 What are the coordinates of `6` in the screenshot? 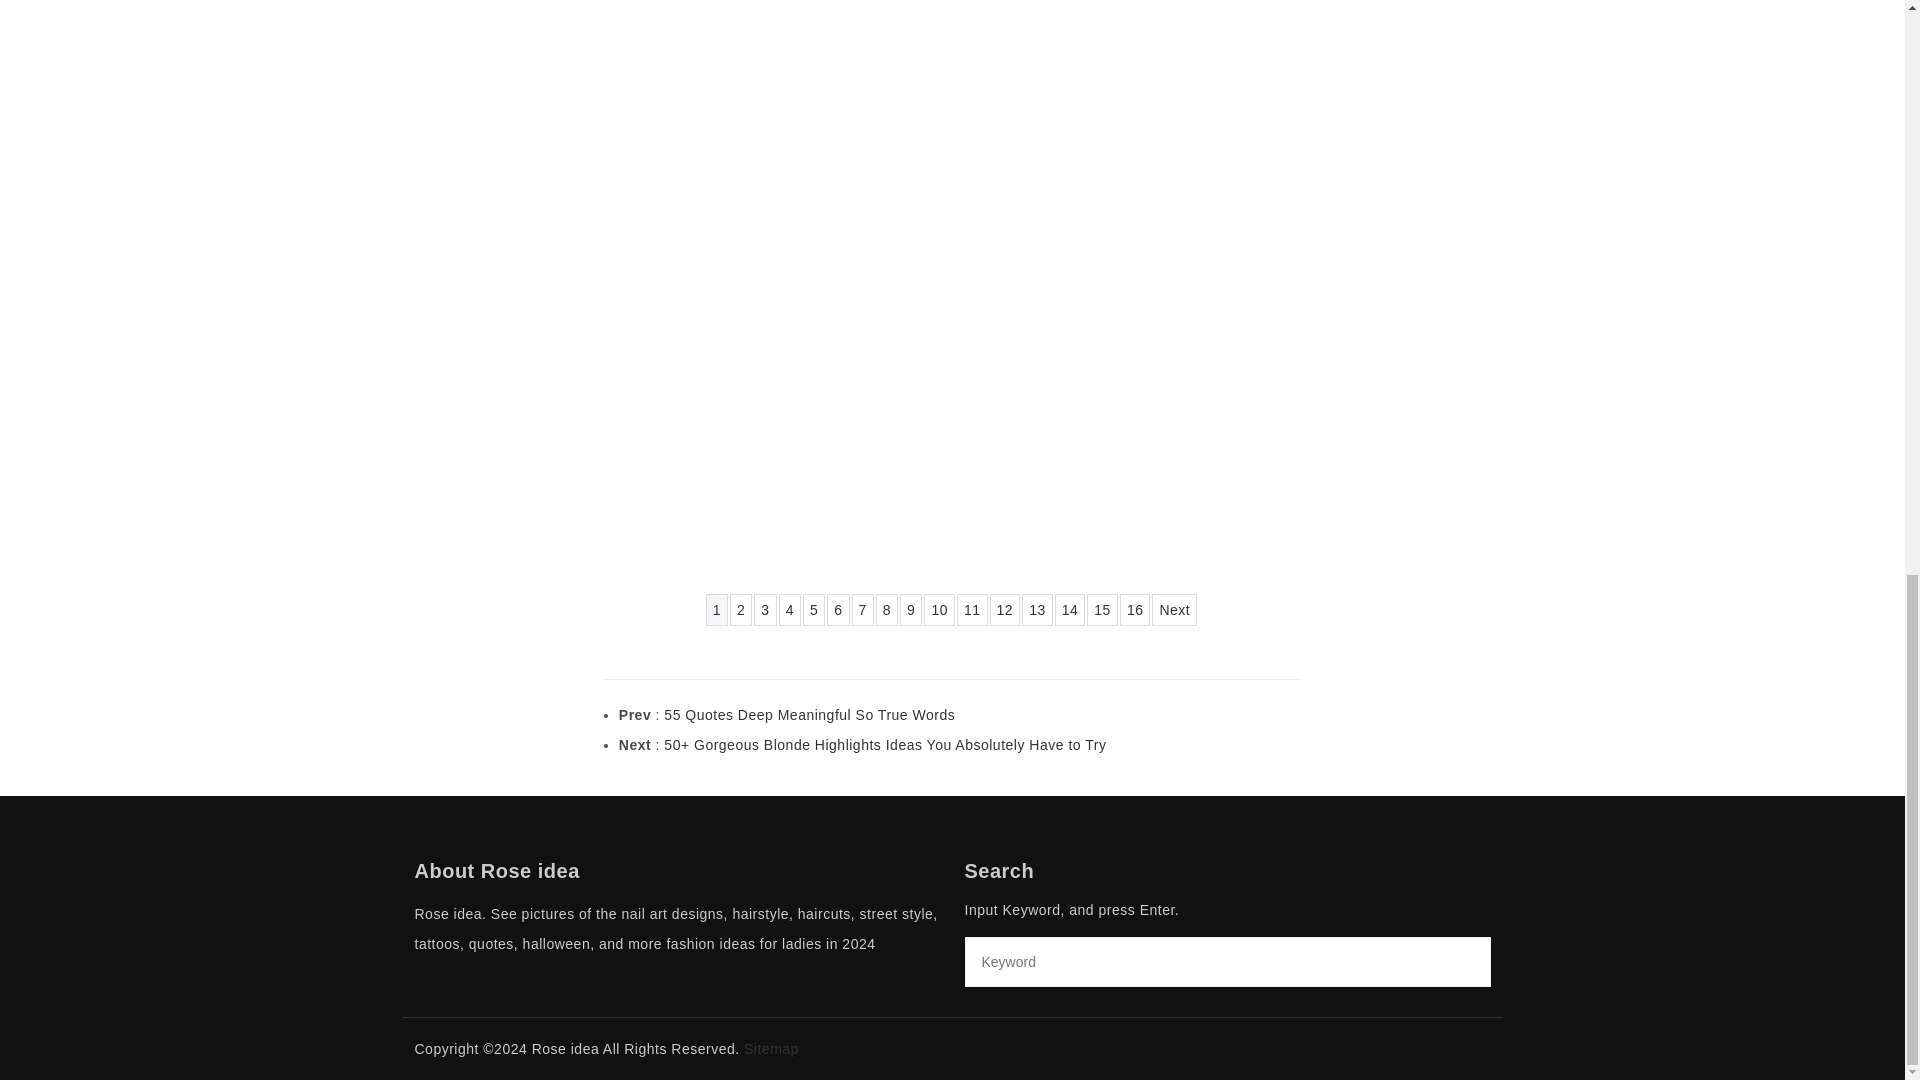 It's located at (838, 610).